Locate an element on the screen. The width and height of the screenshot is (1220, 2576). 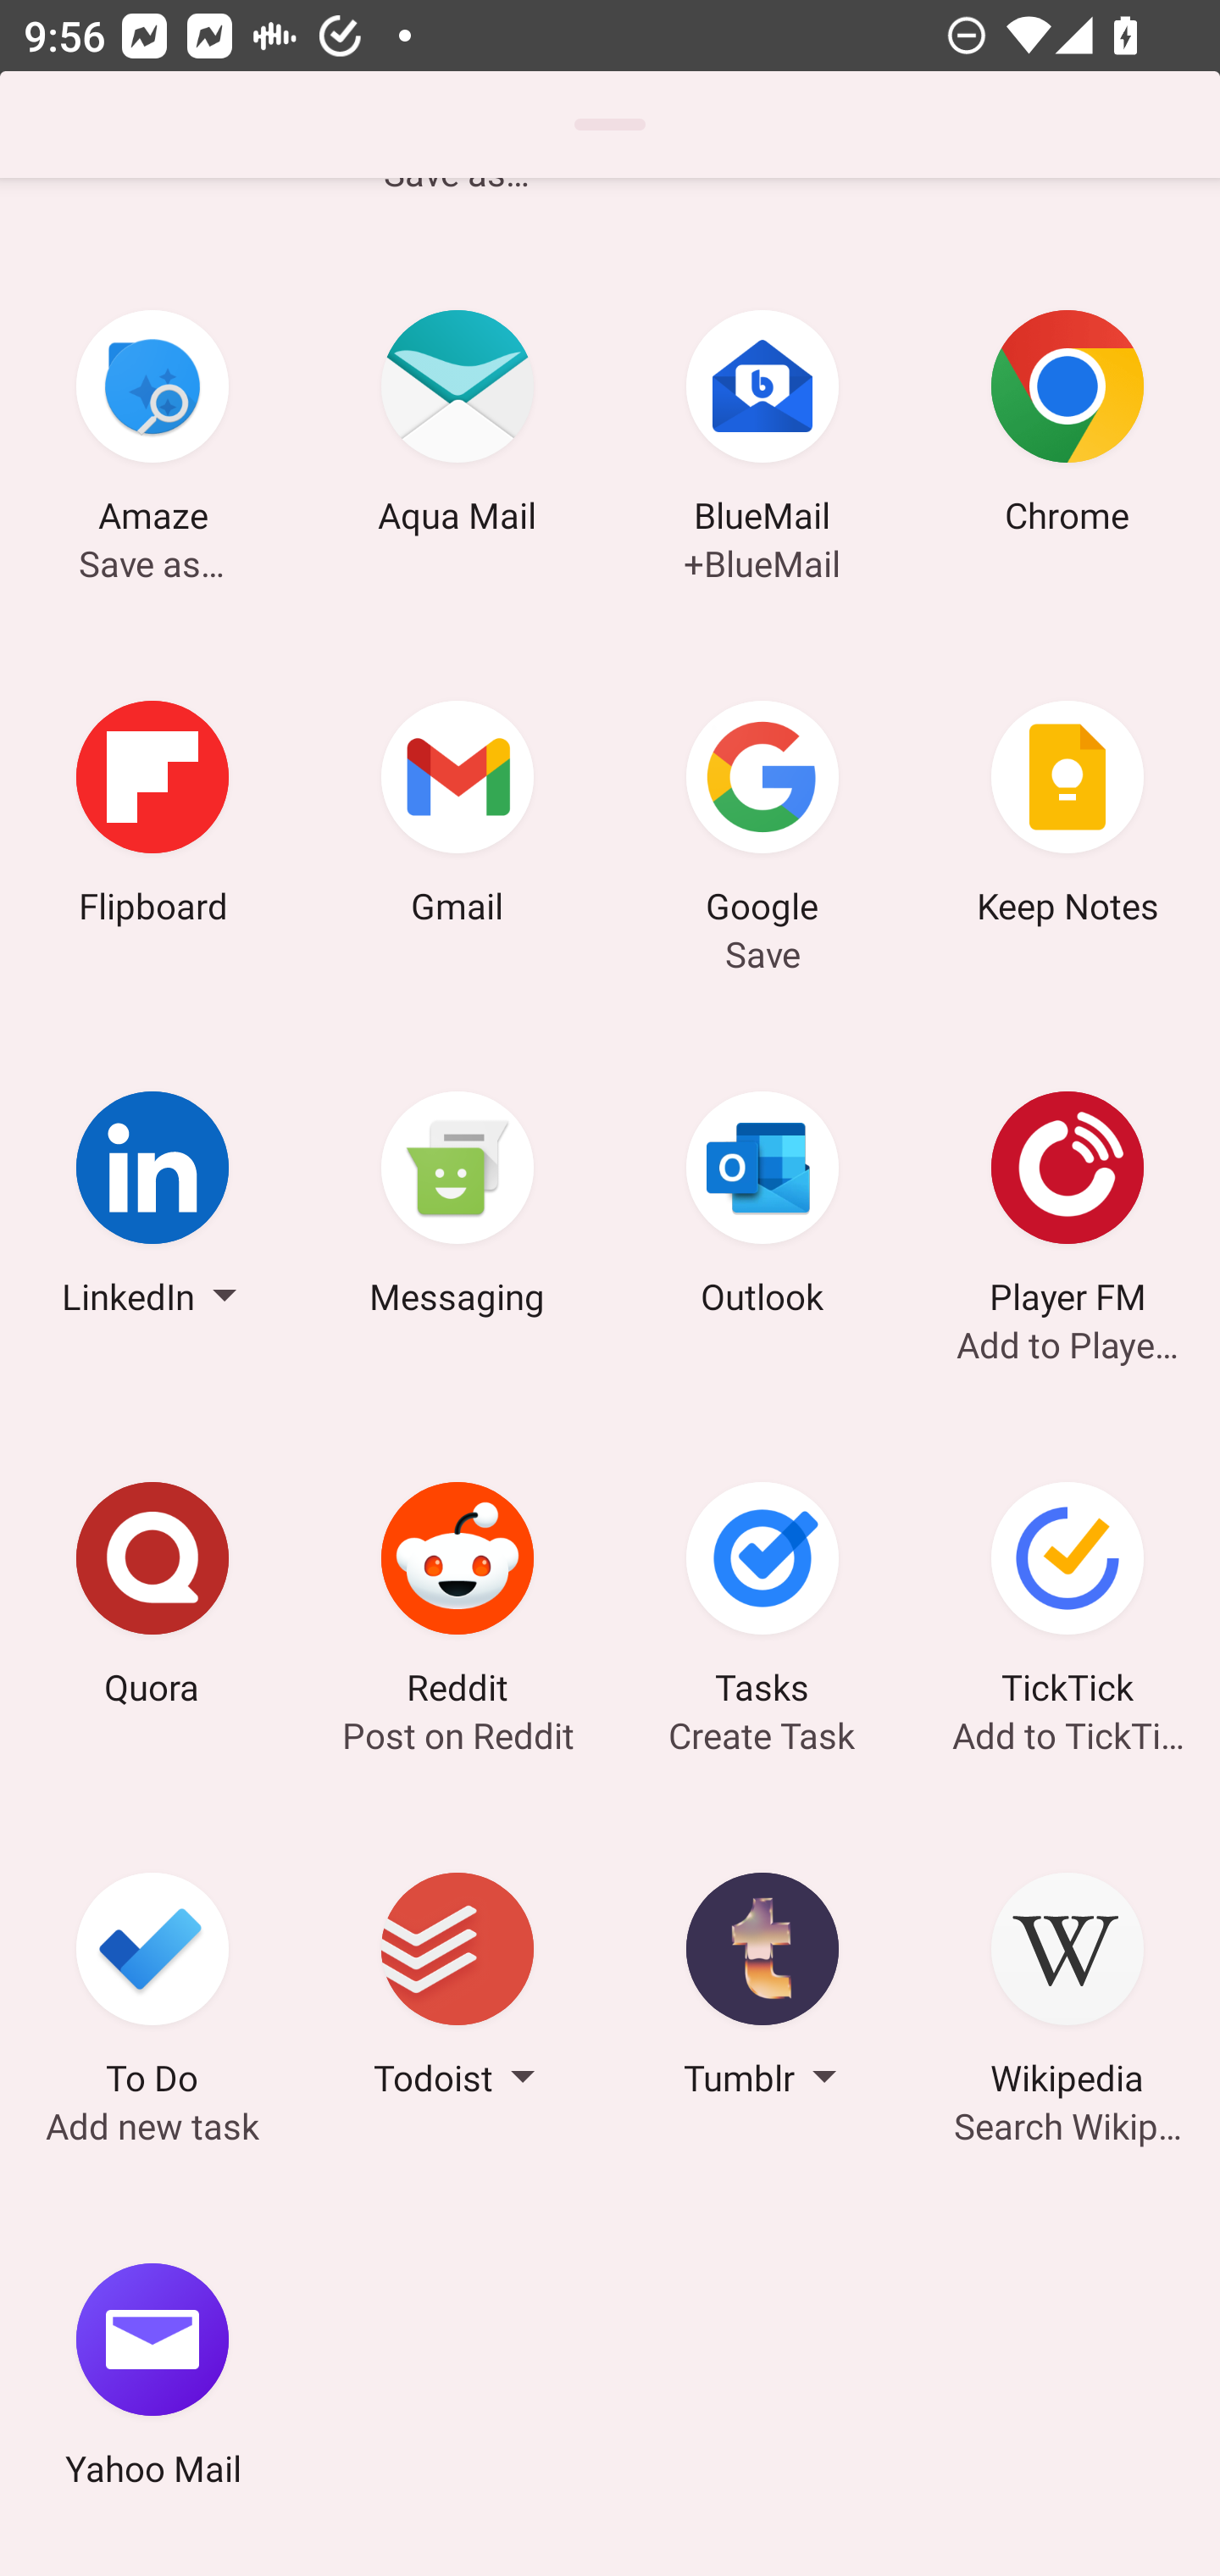
Flipboard is located at coordinates (152, 817).